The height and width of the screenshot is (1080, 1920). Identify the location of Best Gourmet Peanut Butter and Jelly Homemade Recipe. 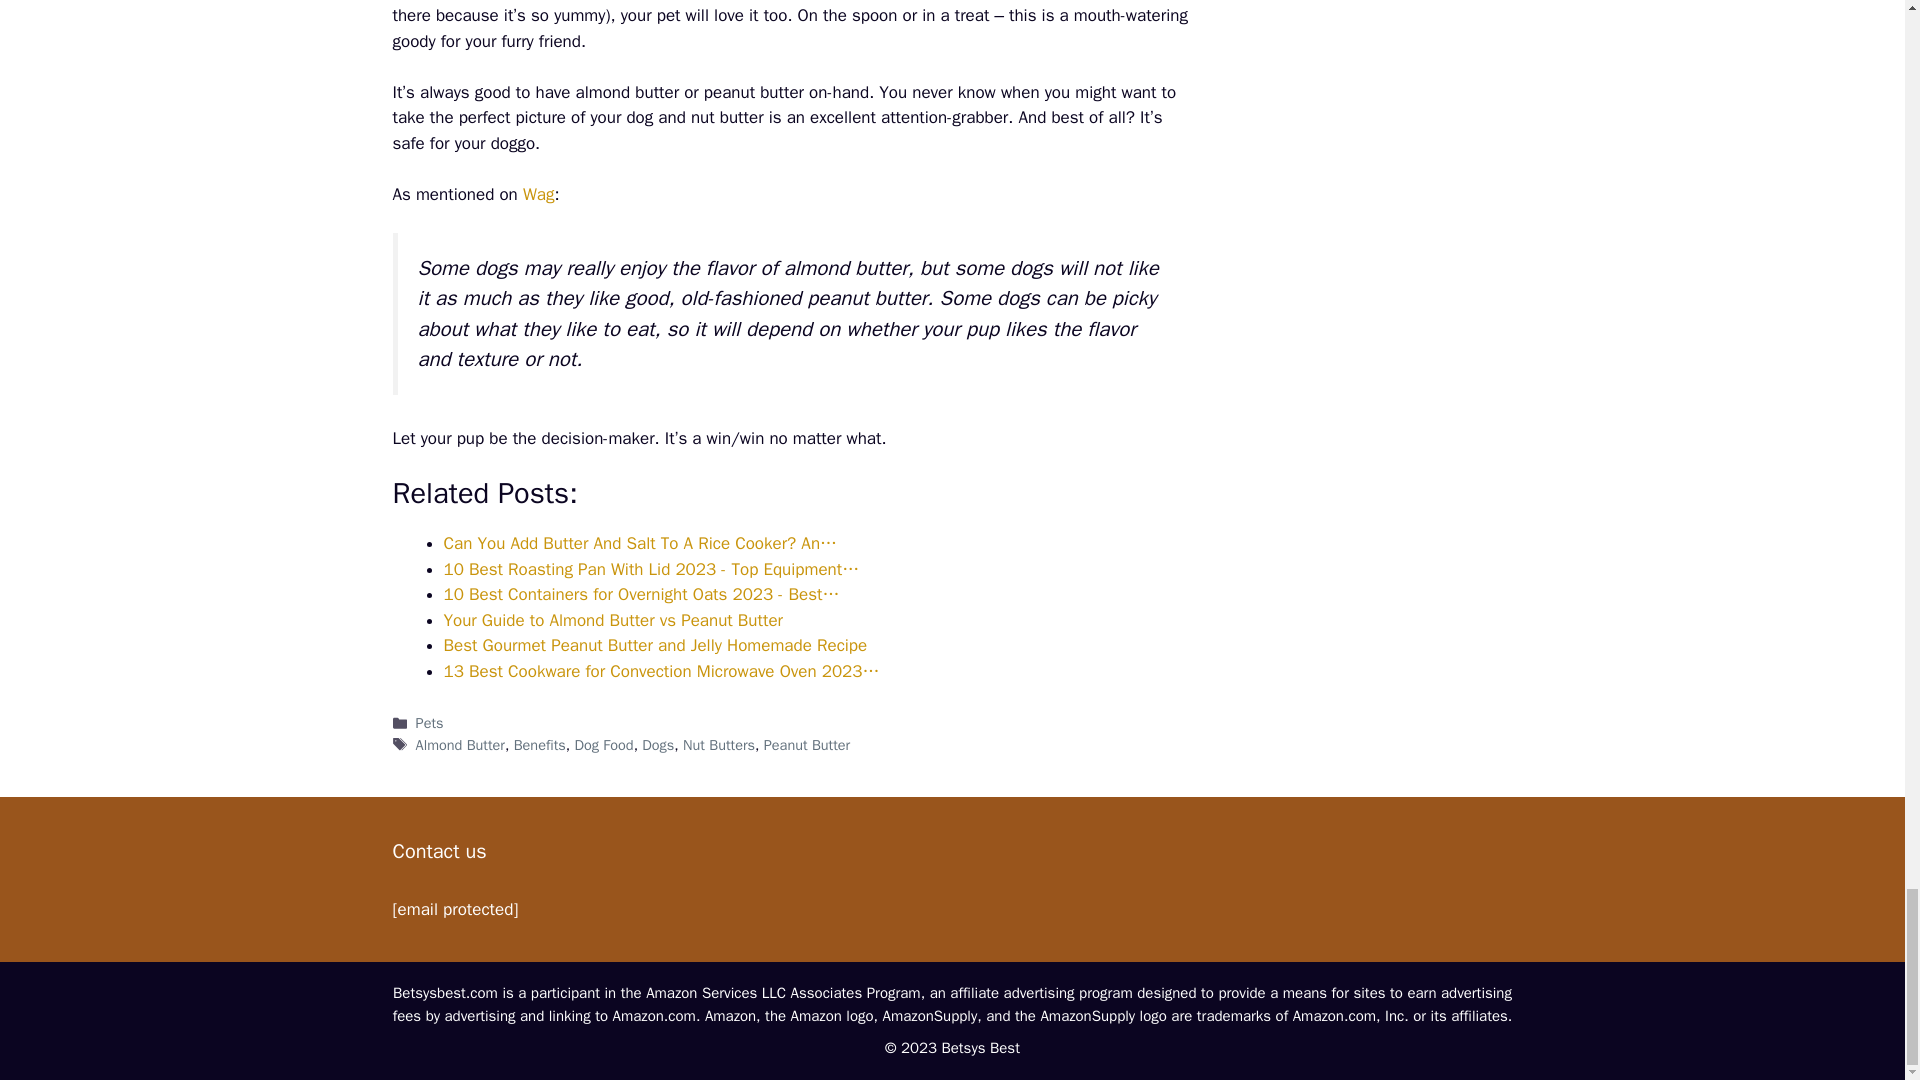
(655, 645).